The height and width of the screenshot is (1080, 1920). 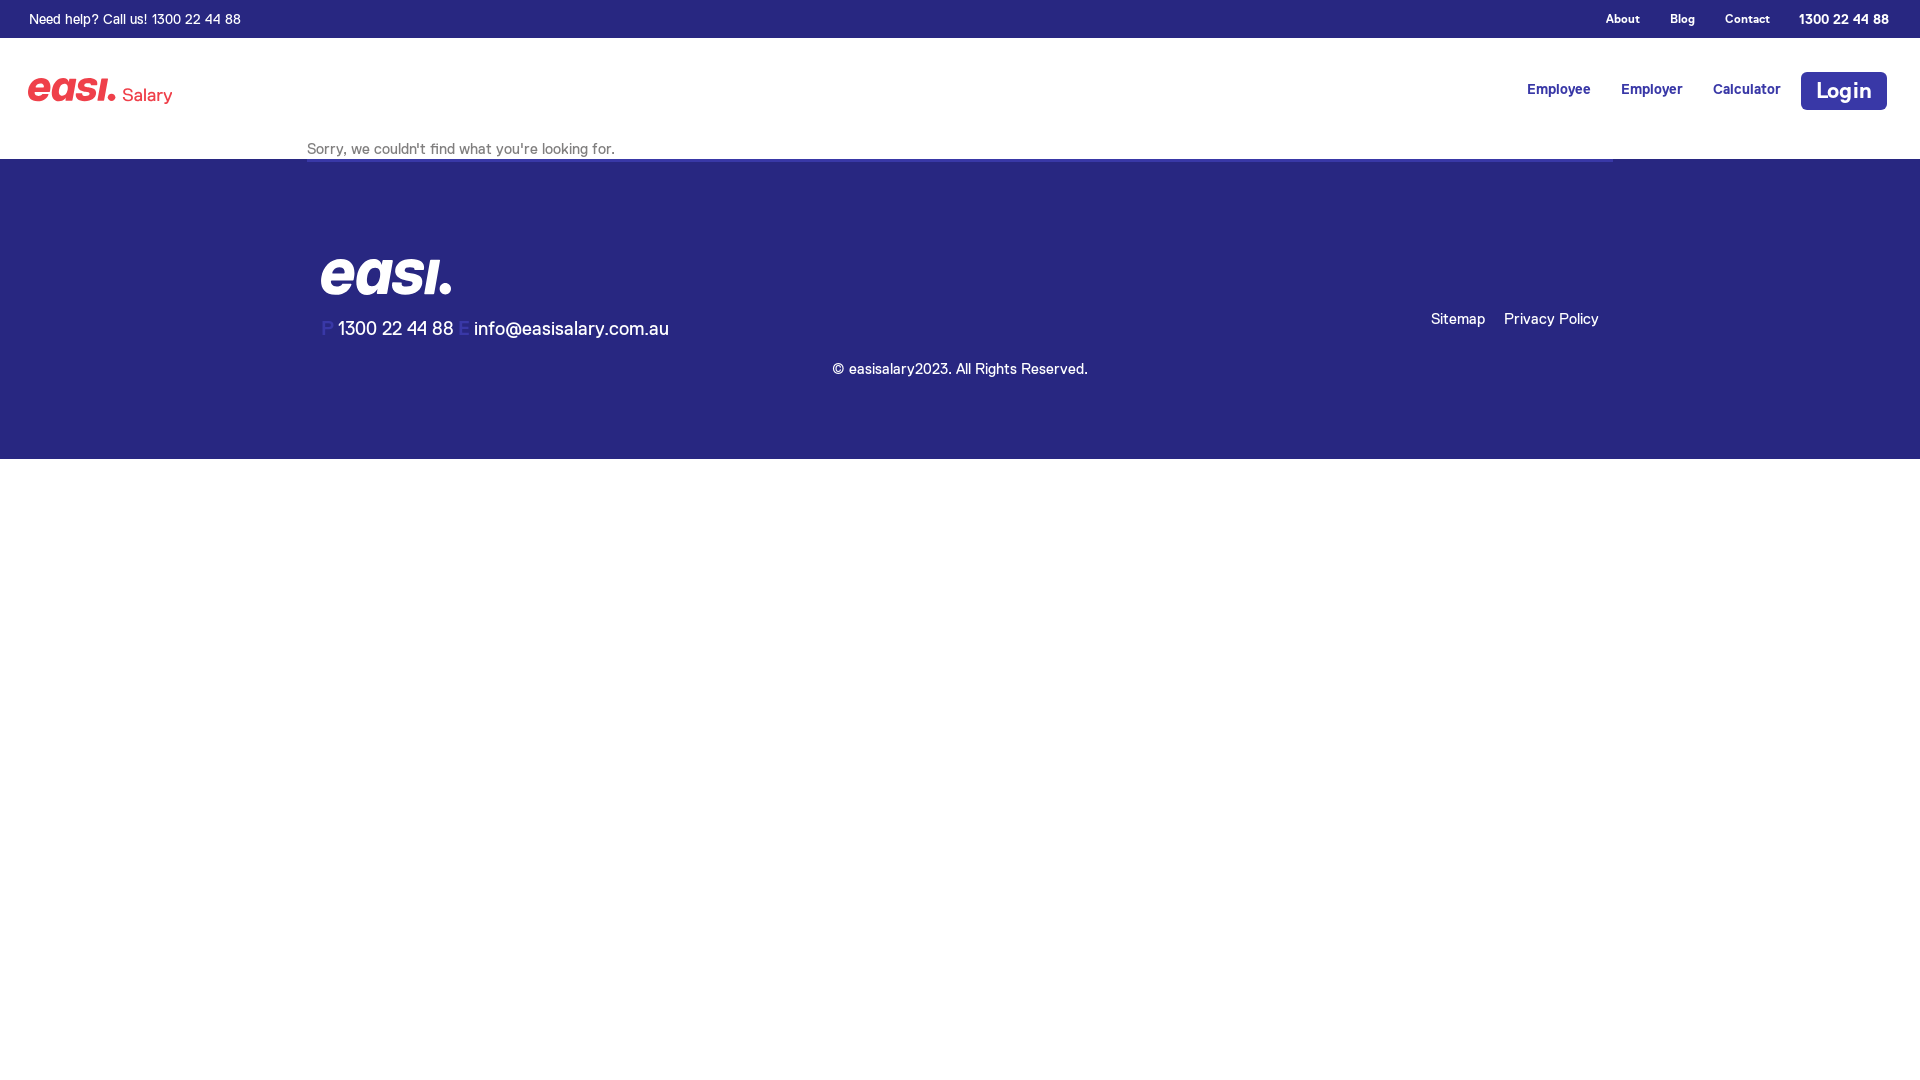 What do you see at coordinates (1559, 90) in the screenshot?
I see `Employee` at bounding box center [1559, 90].